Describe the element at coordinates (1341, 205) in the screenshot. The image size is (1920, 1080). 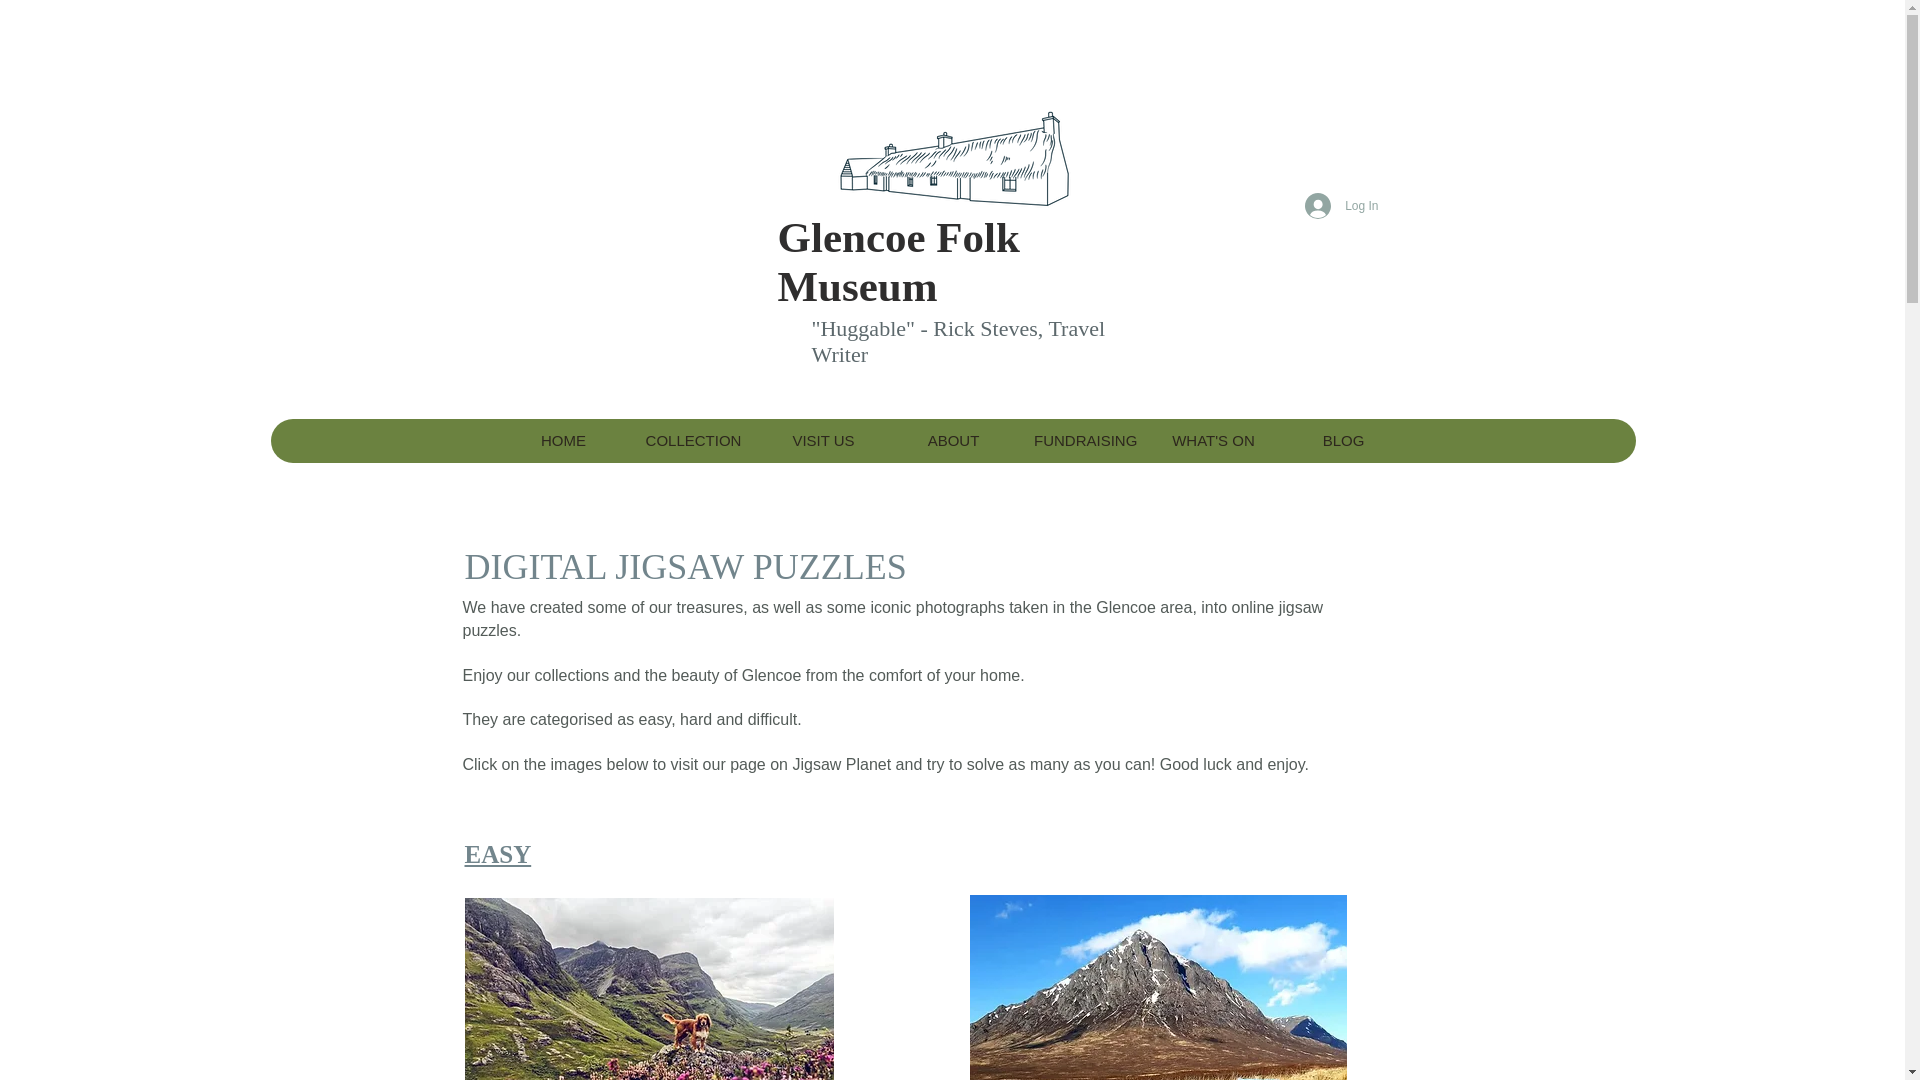
I see `Log In` at that location.